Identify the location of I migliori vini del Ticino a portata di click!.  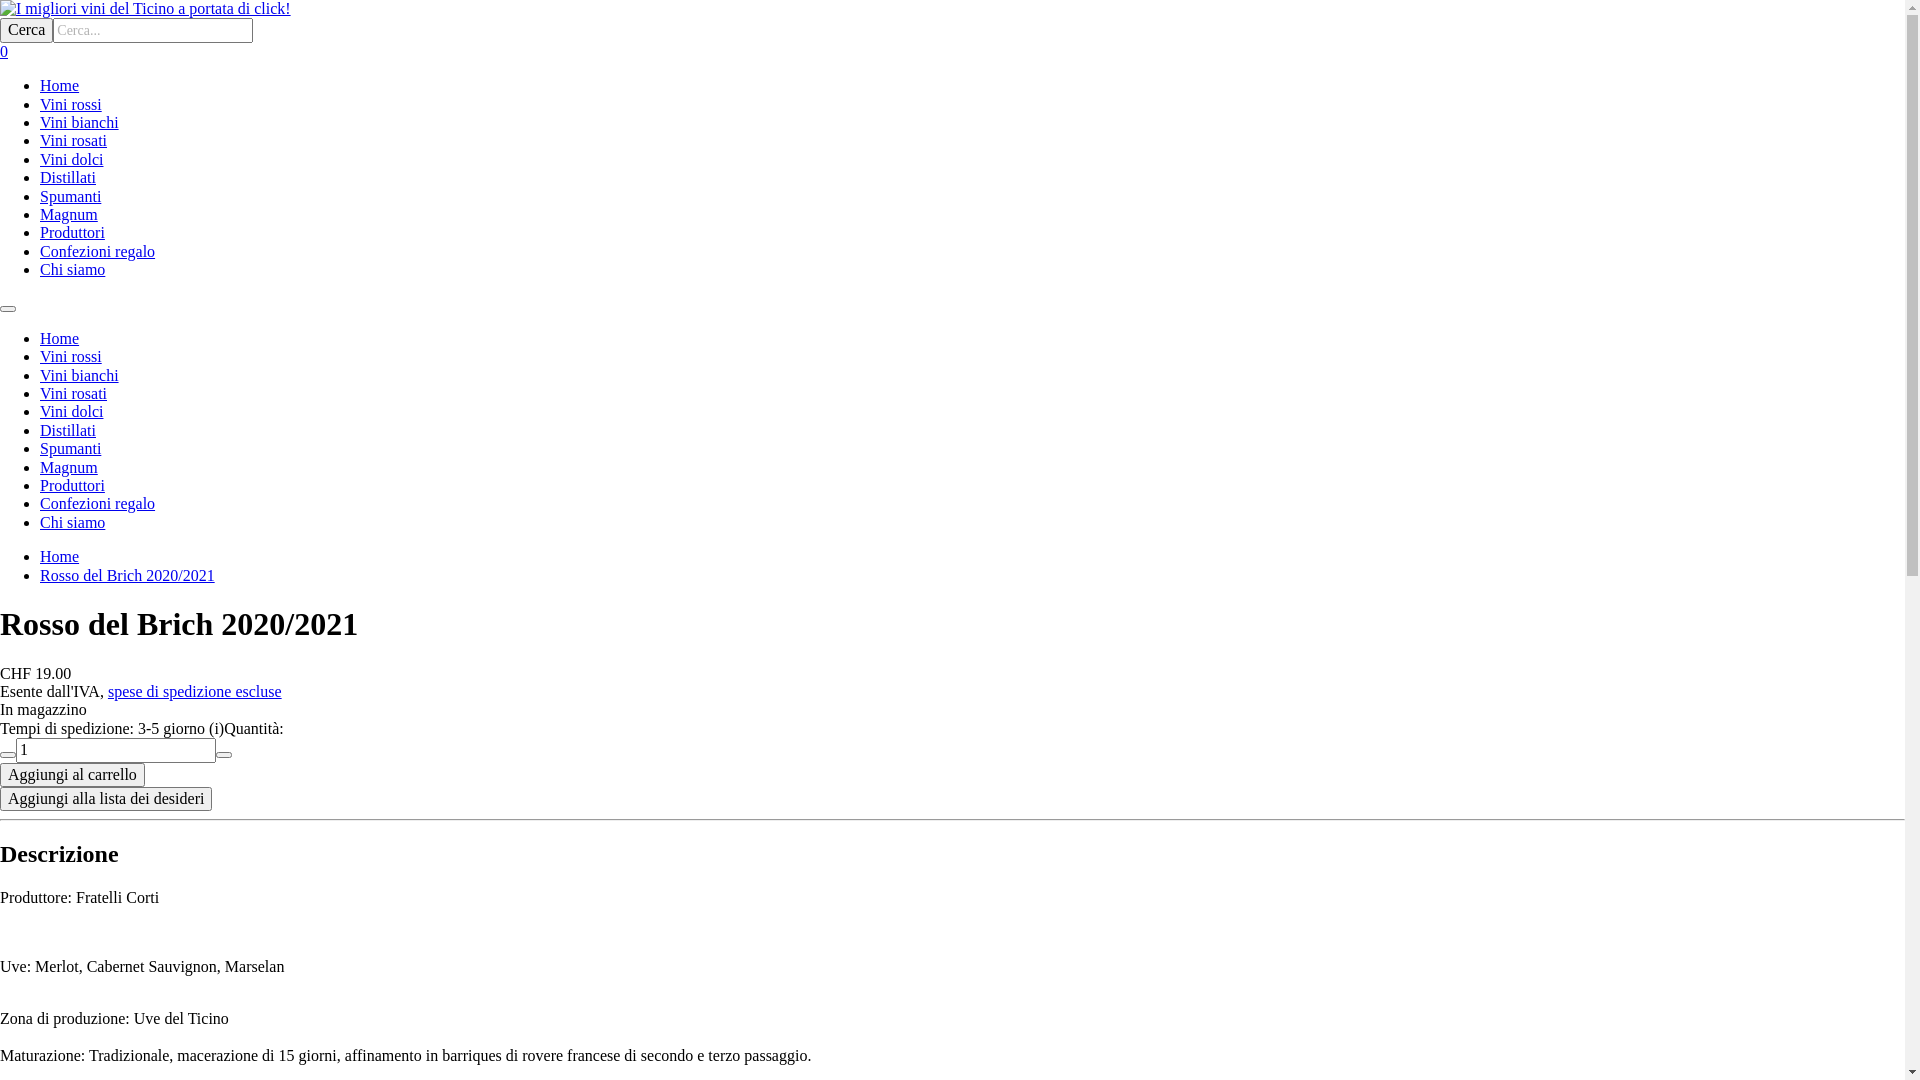
(952, 9).